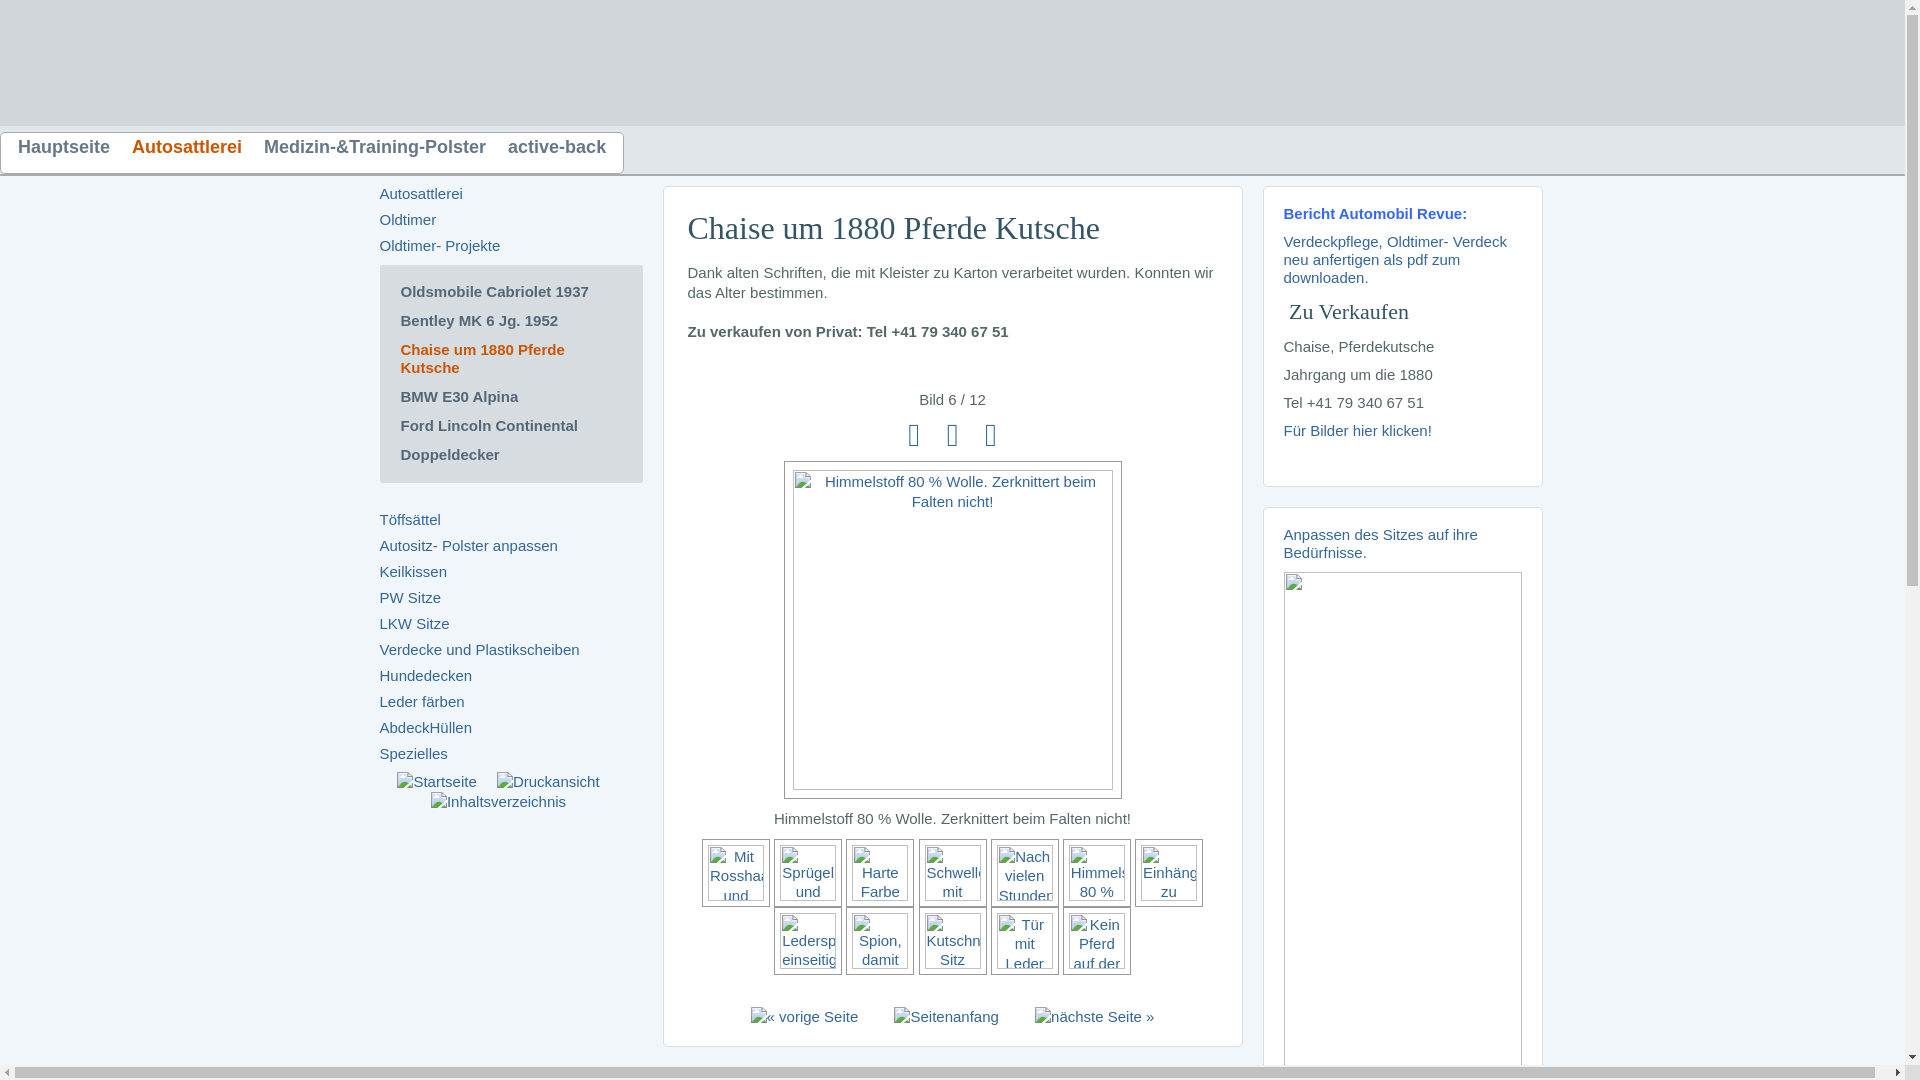  What do you see at coordinates (64, 152) in the screenshot?
I see `Hauptseite` at bounding box center [64, 152].